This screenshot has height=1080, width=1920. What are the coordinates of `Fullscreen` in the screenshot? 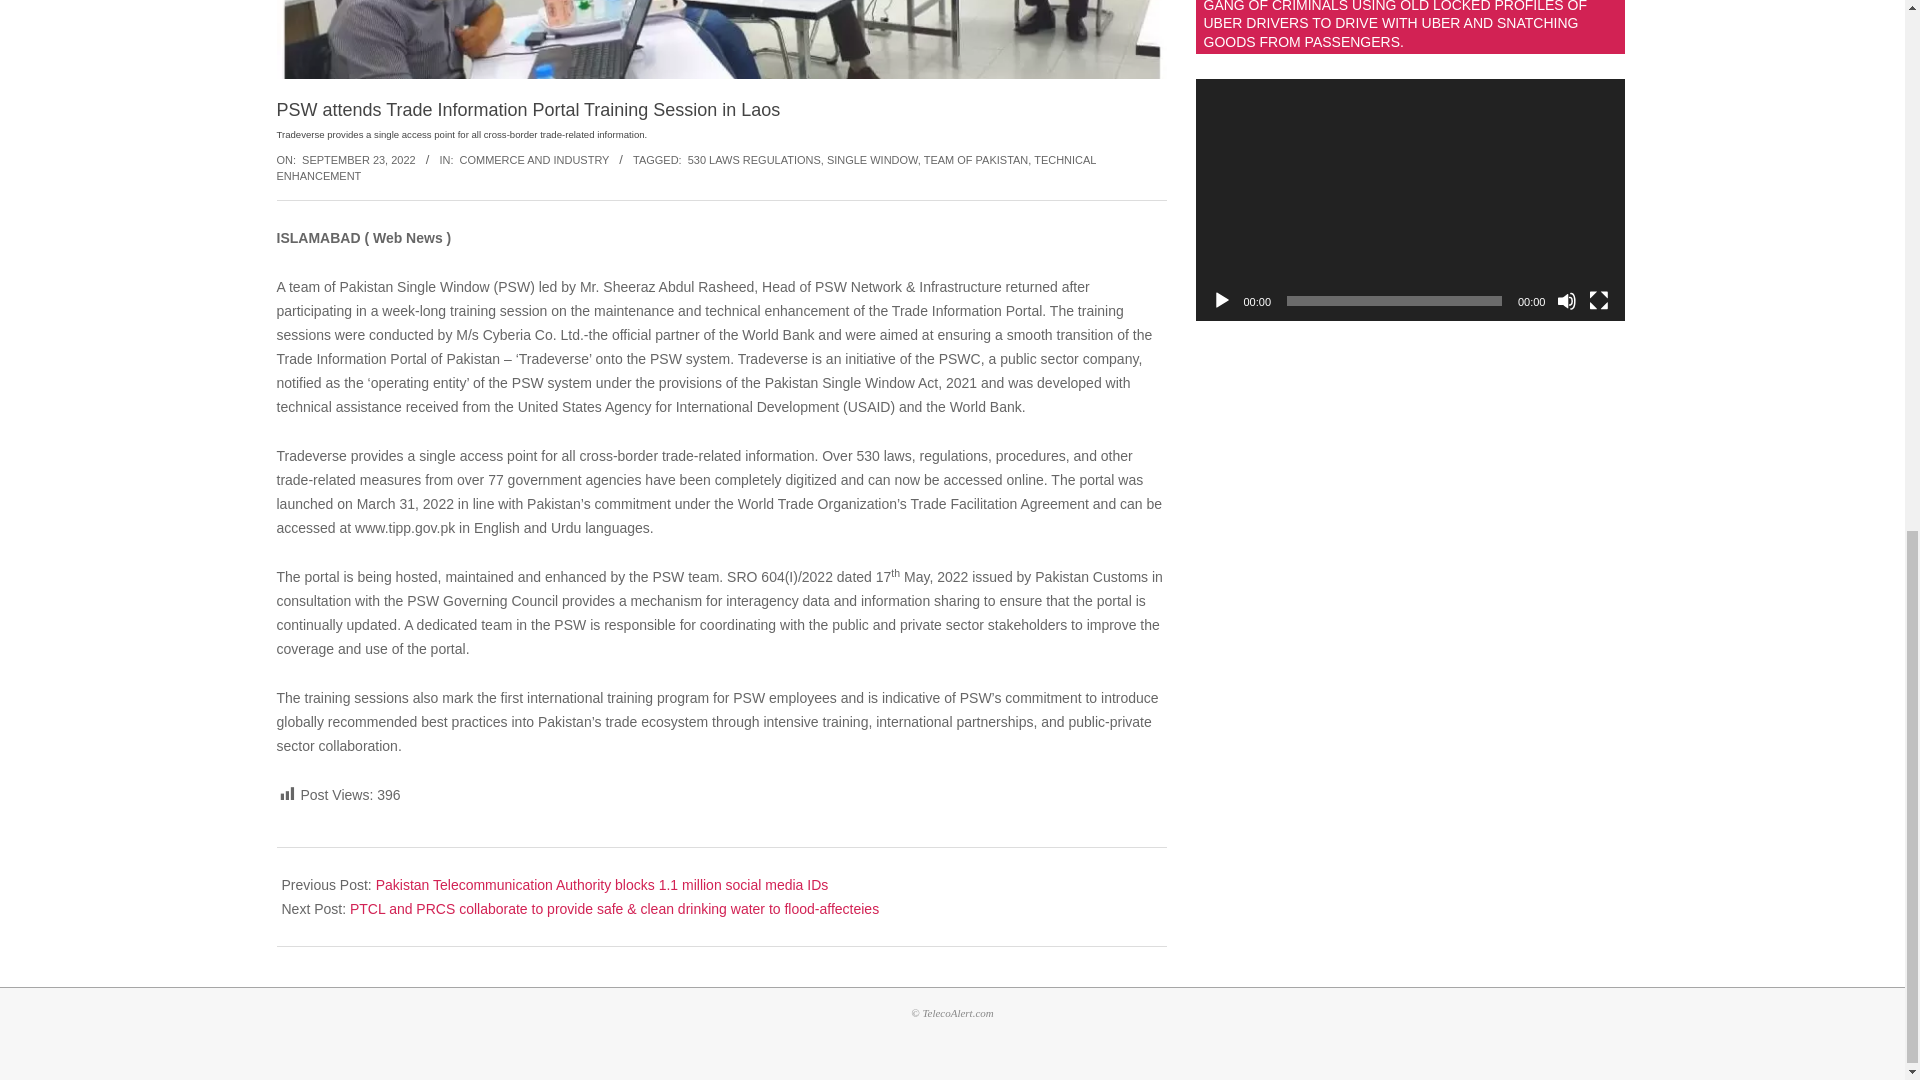 It's located at (1598, 300).